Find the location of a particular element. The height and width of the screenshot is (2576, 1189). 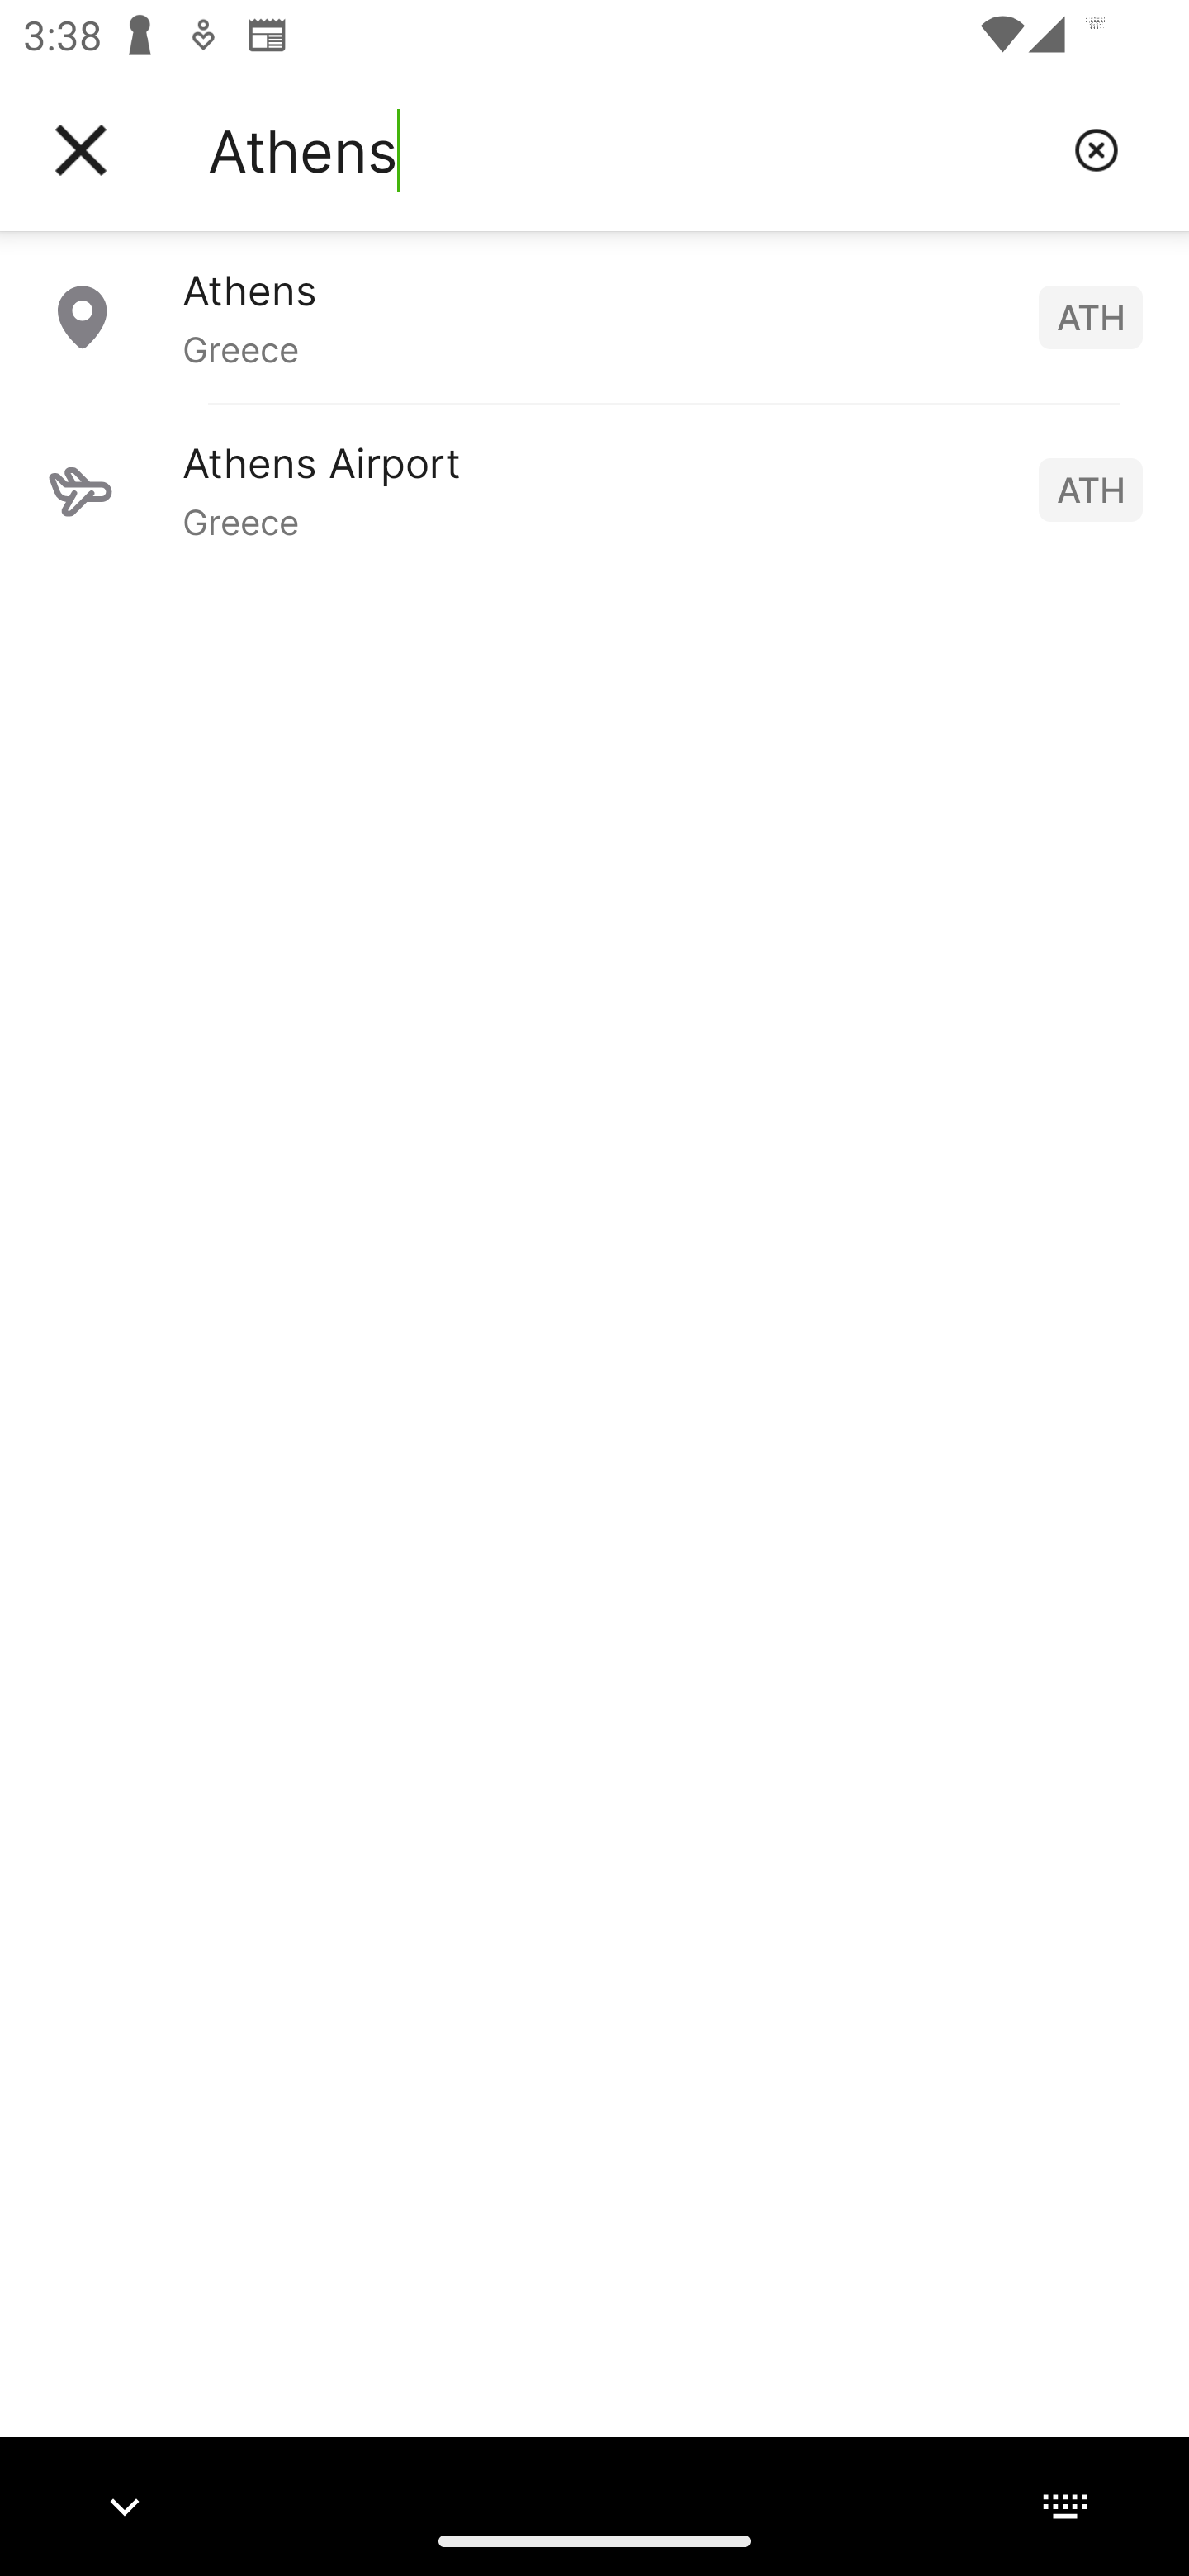

Athens is located at coordinates (628, 150).